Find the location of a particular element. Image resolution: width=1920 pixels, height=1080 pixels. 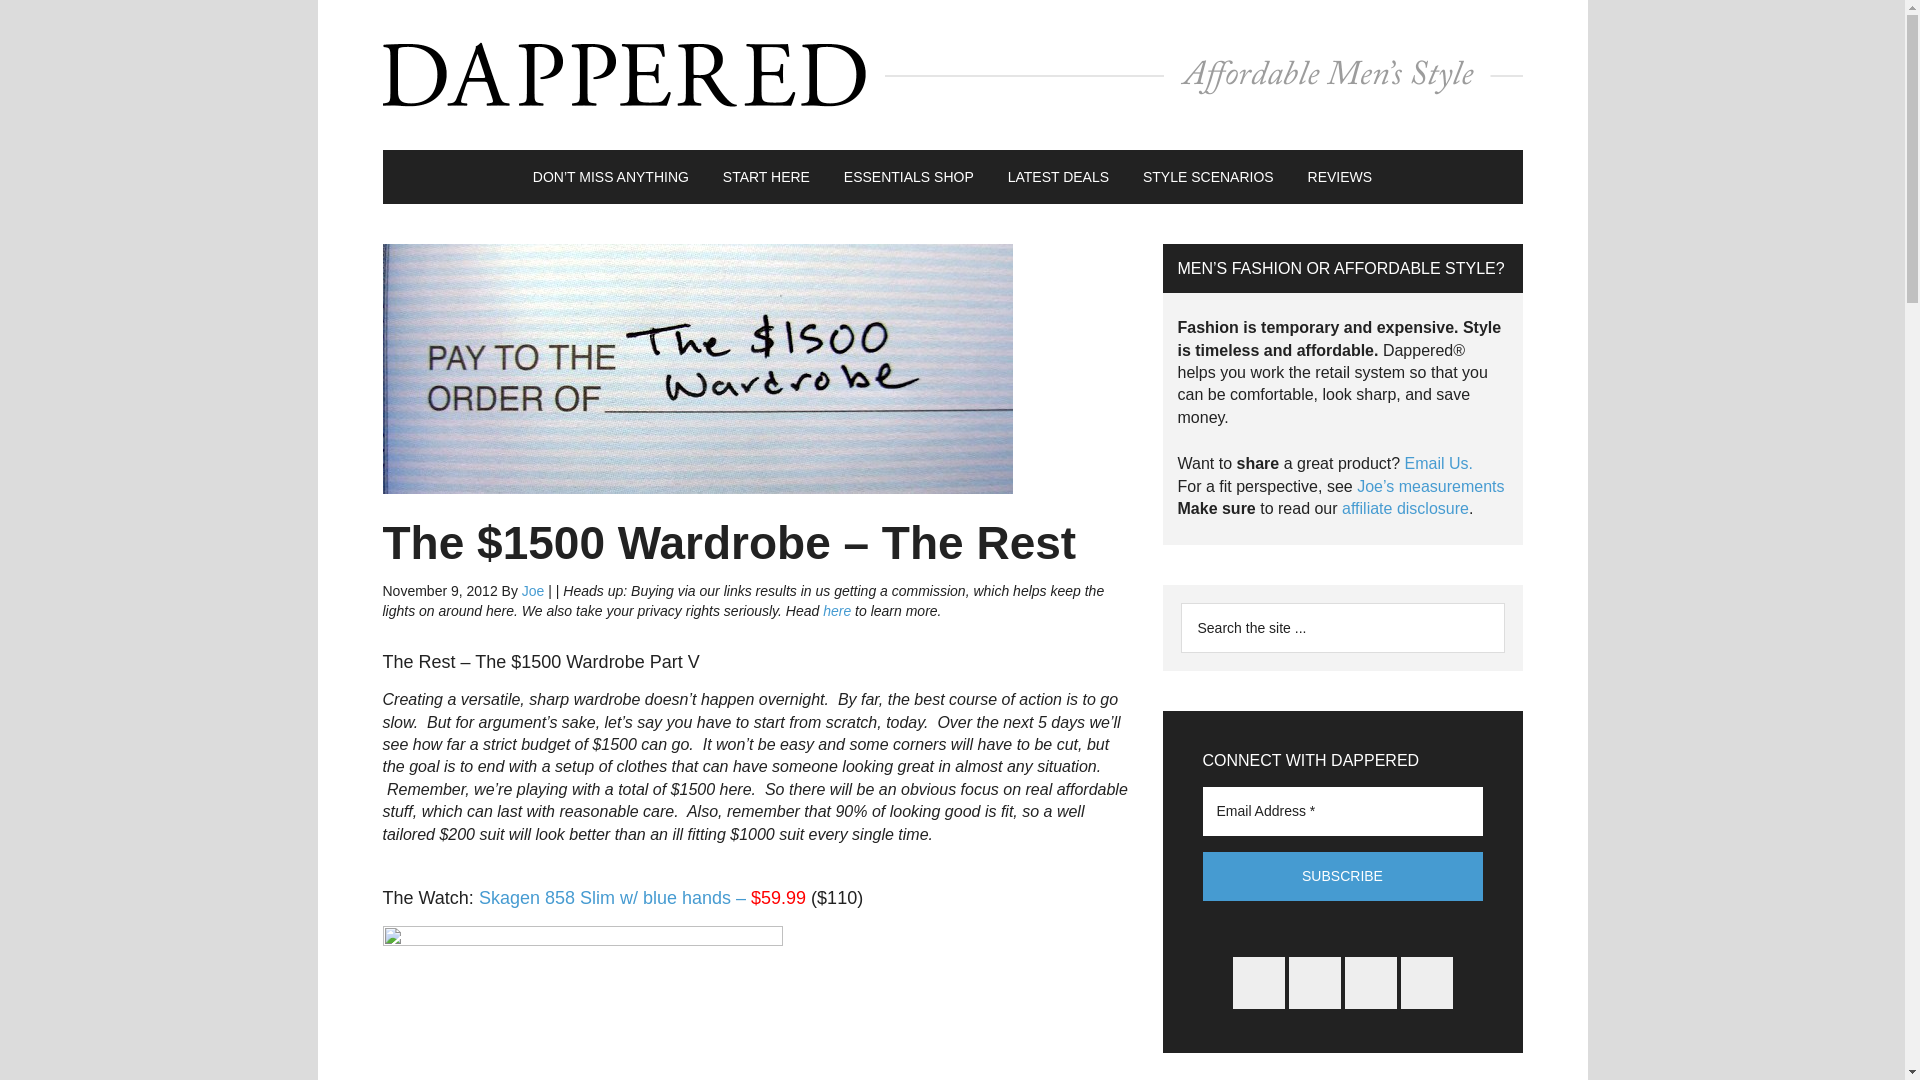

STYLE SCENARIOS is located at coordinates (1208, 177).